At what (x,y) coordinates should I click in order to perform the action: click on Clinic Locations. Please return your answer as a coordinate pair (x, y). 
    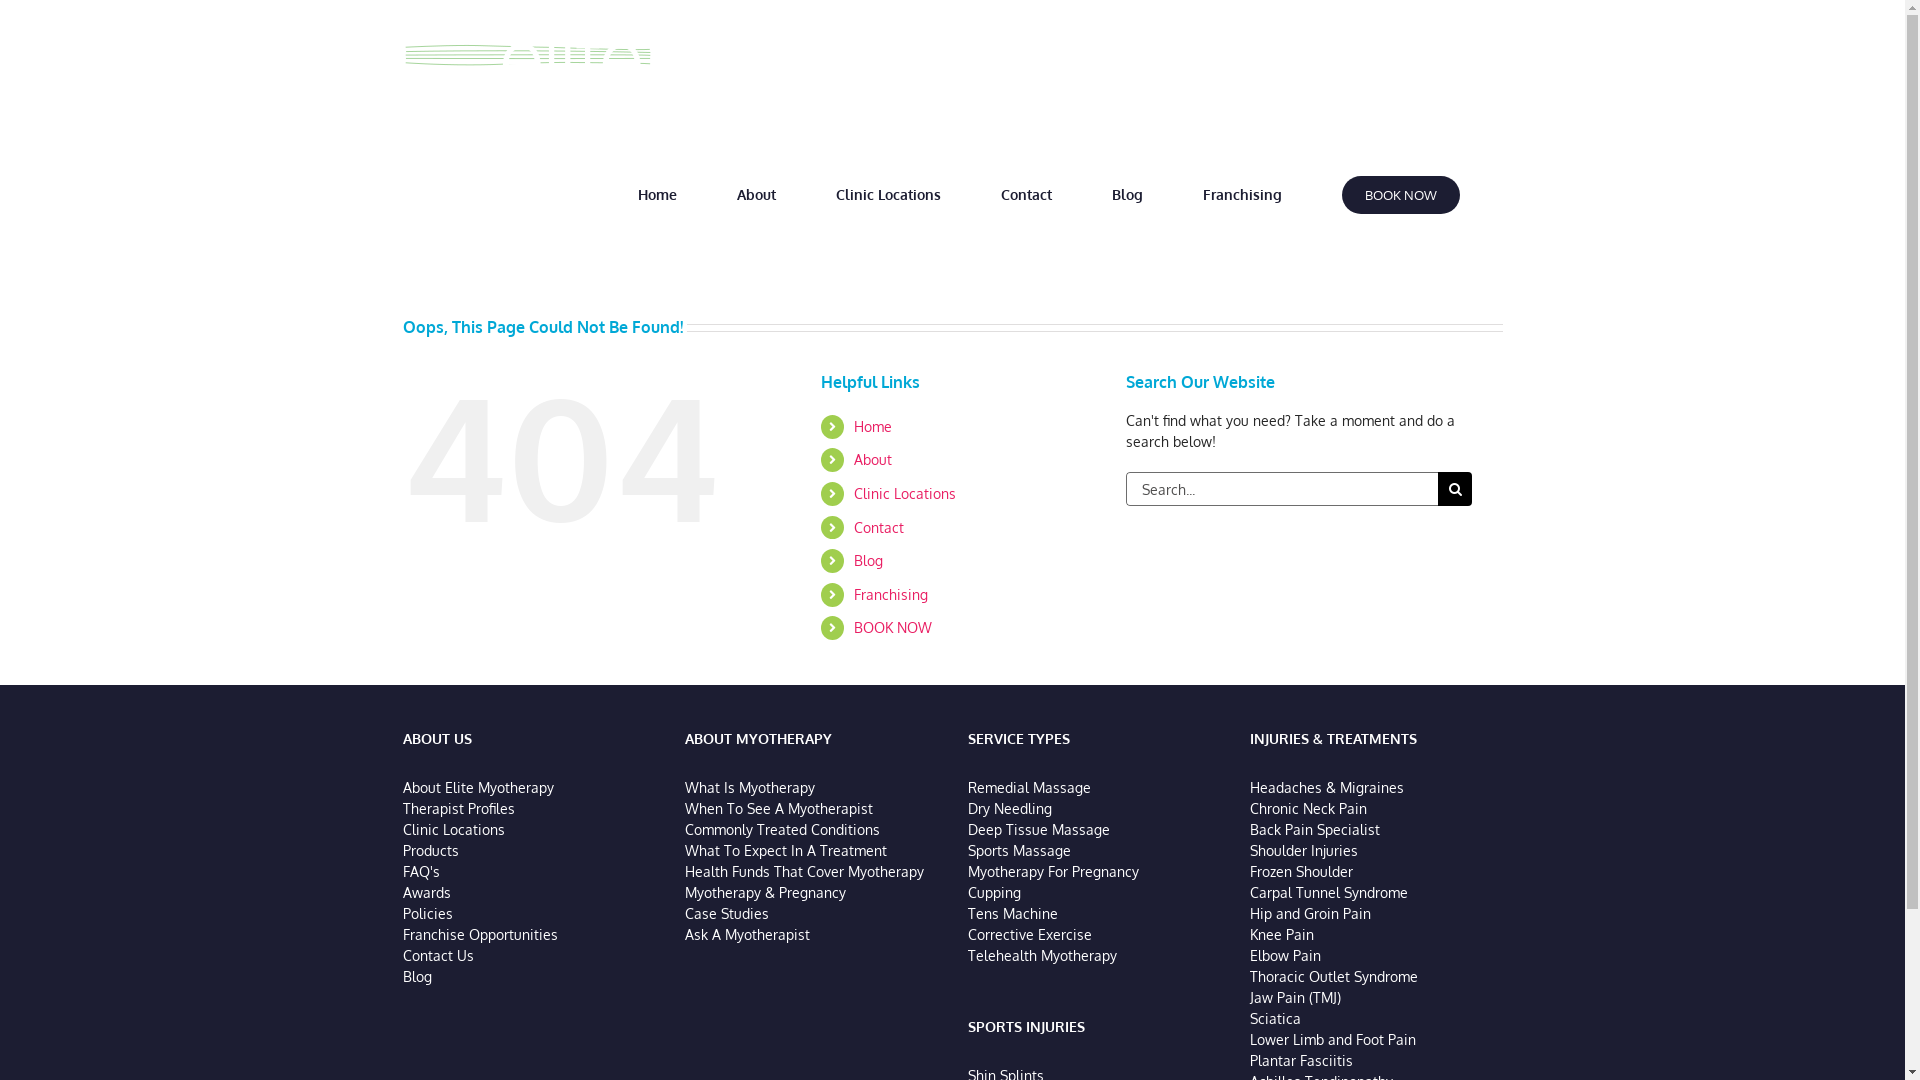
    Looking at the image, I should click on (905, 494).